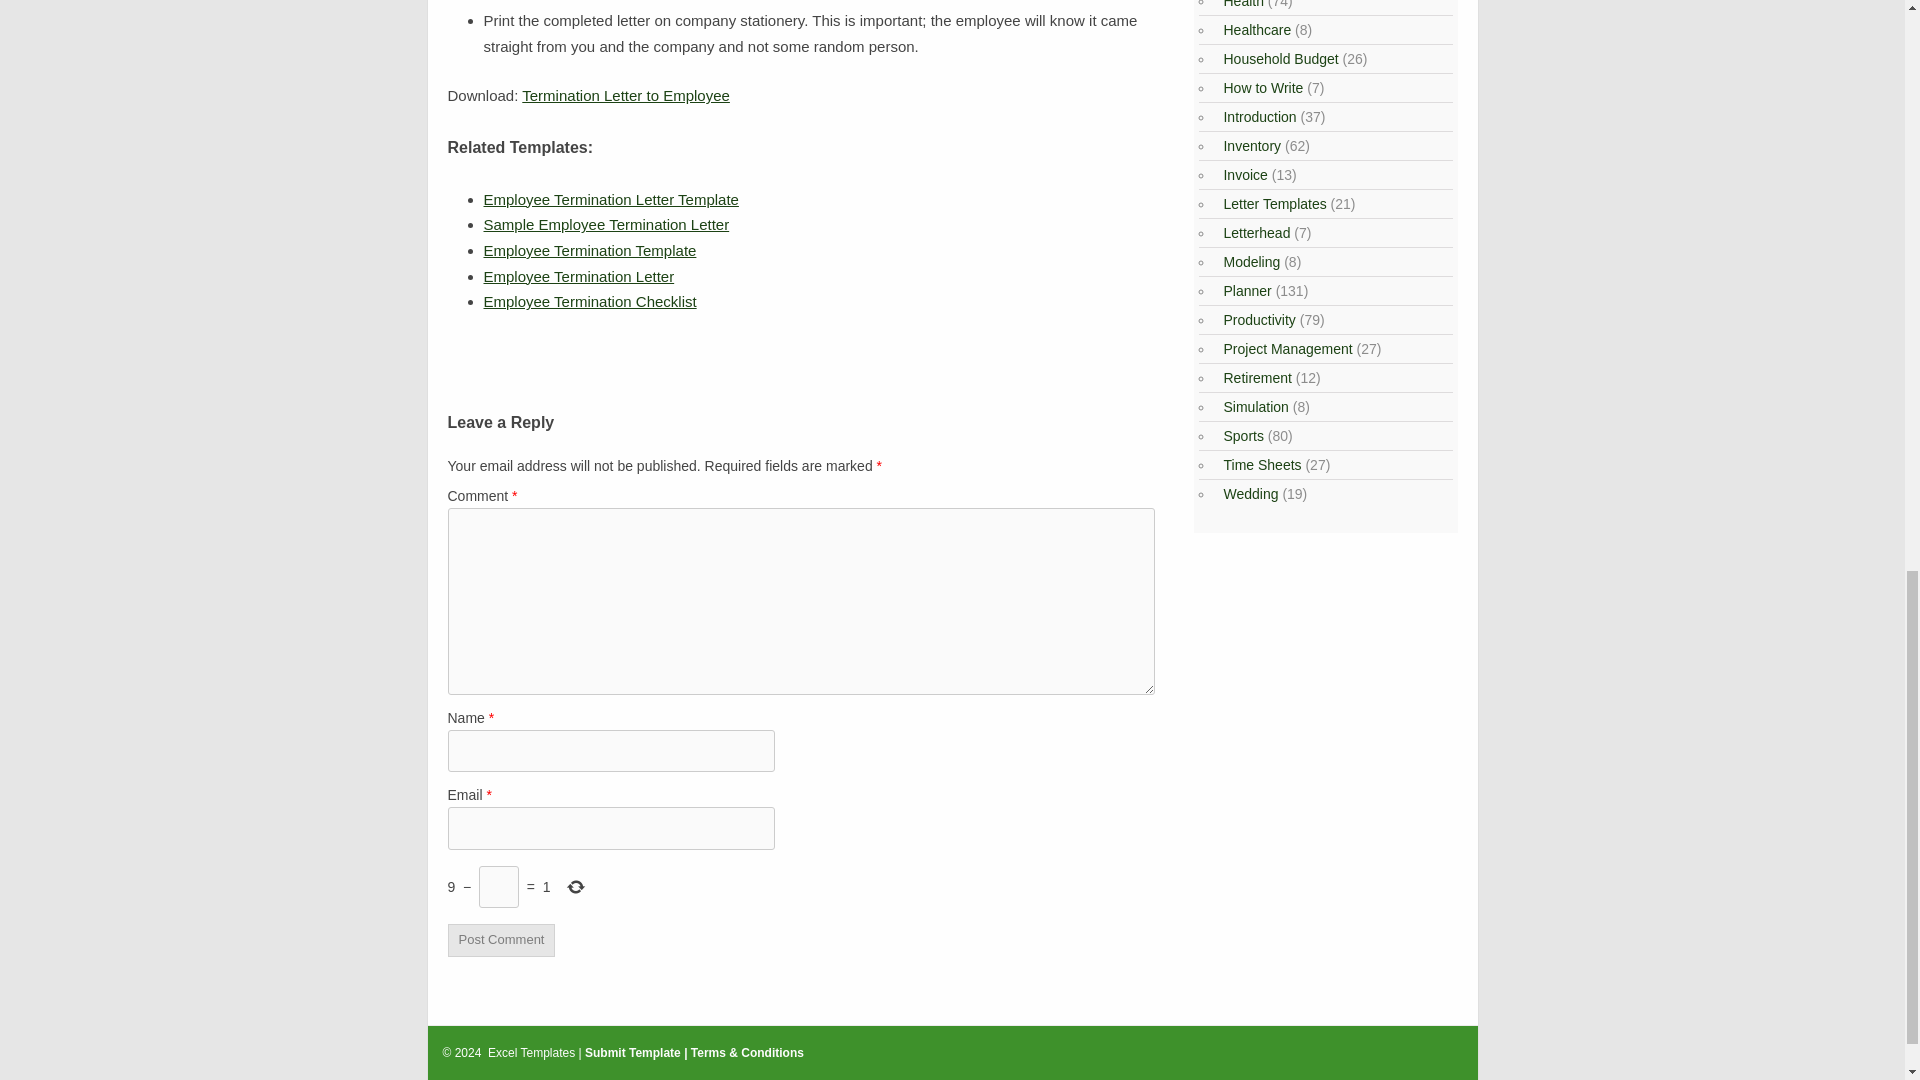  I want to click on April 29, 2013, so click(590, 300).